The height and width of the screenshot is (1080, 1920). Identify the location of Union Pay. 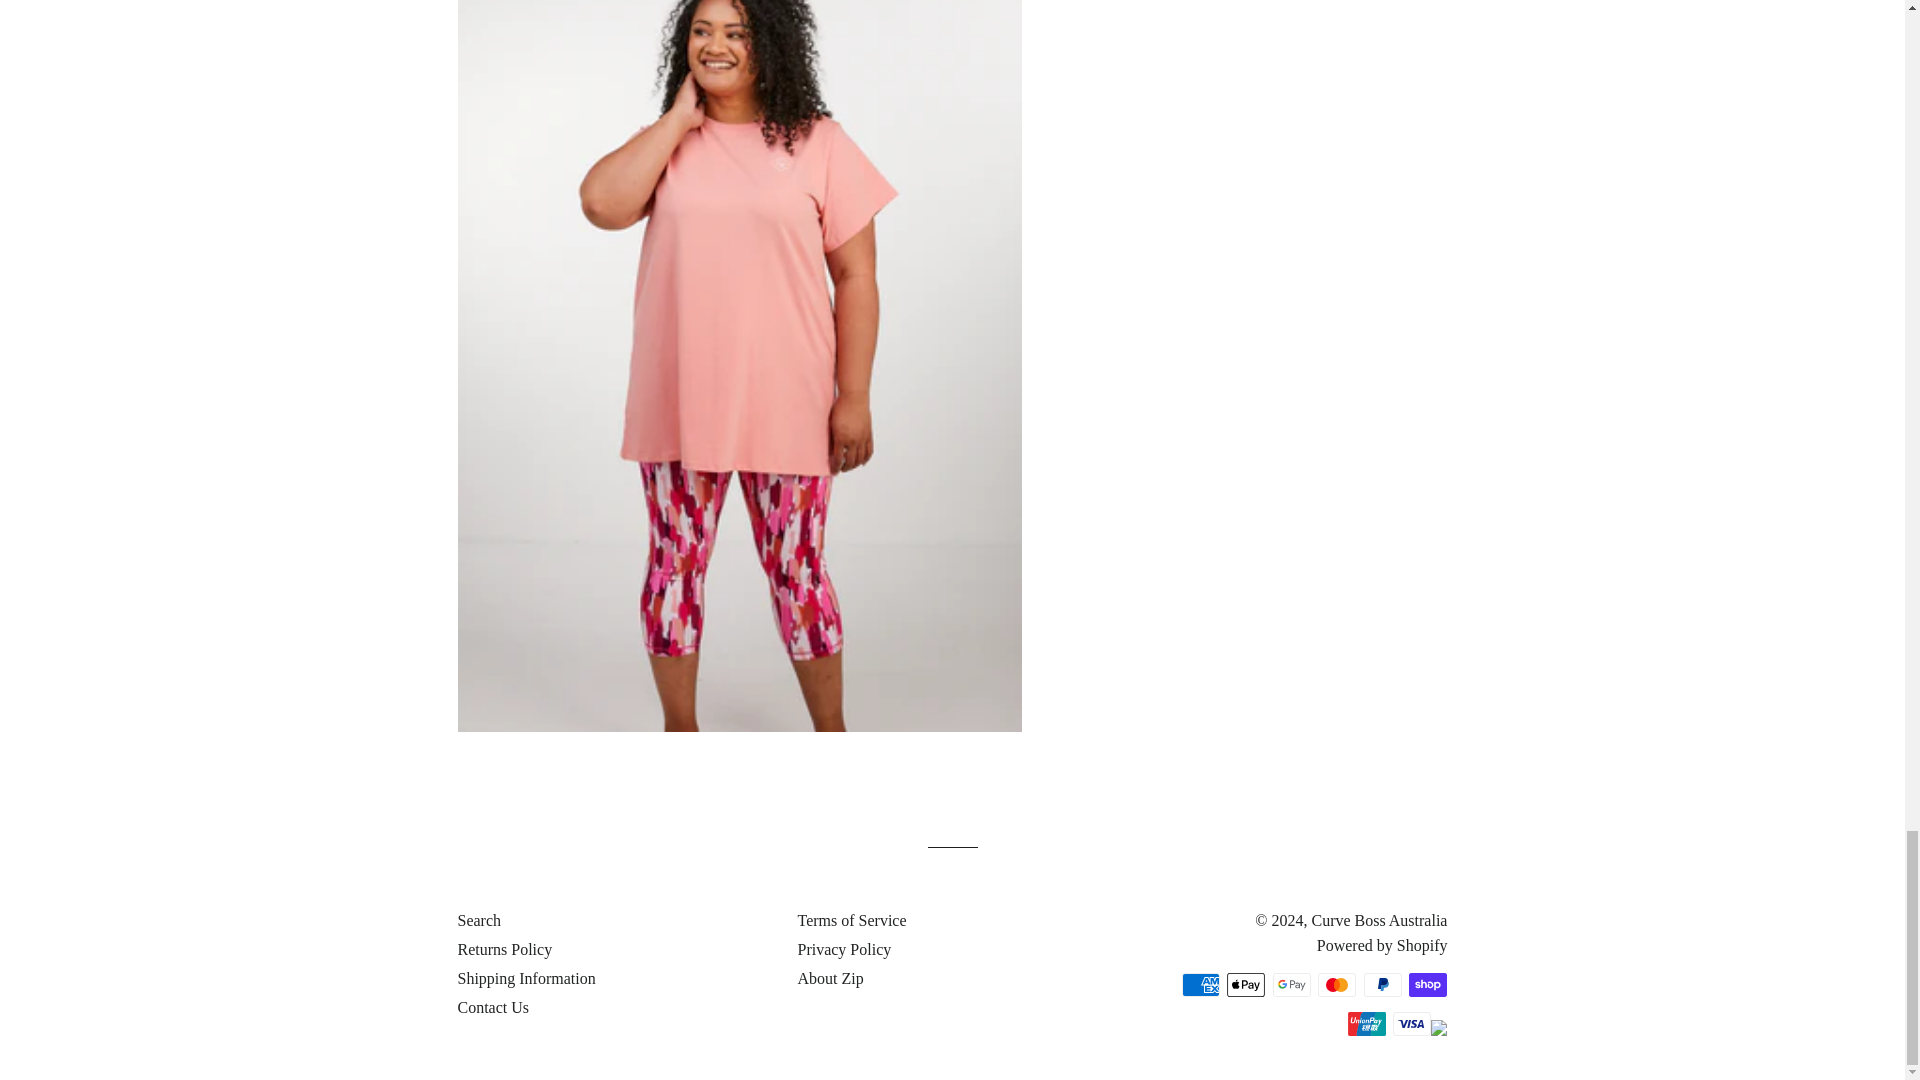
(1366, 1023).